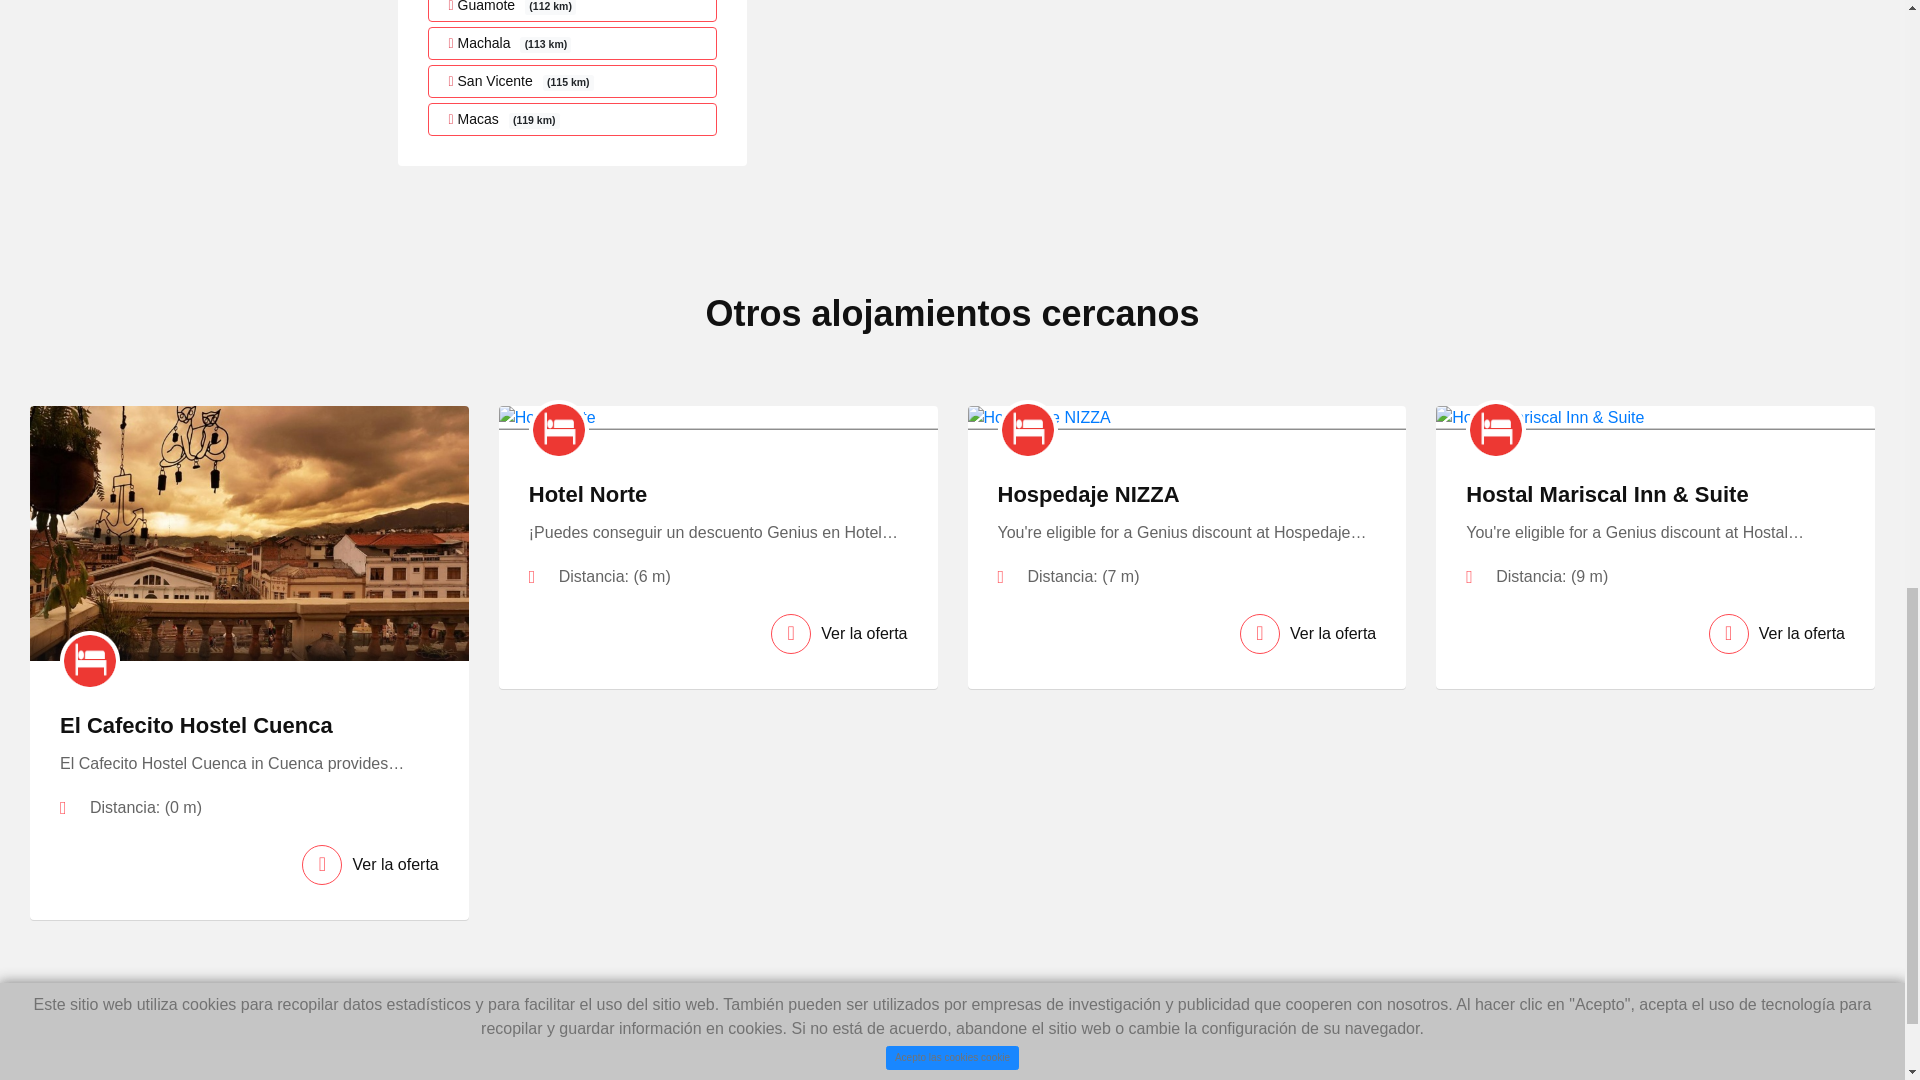  What do you see at coordinates (588, 494) in the screenshot?
I see `Hotel Norte` at bounding box center [588, 494].